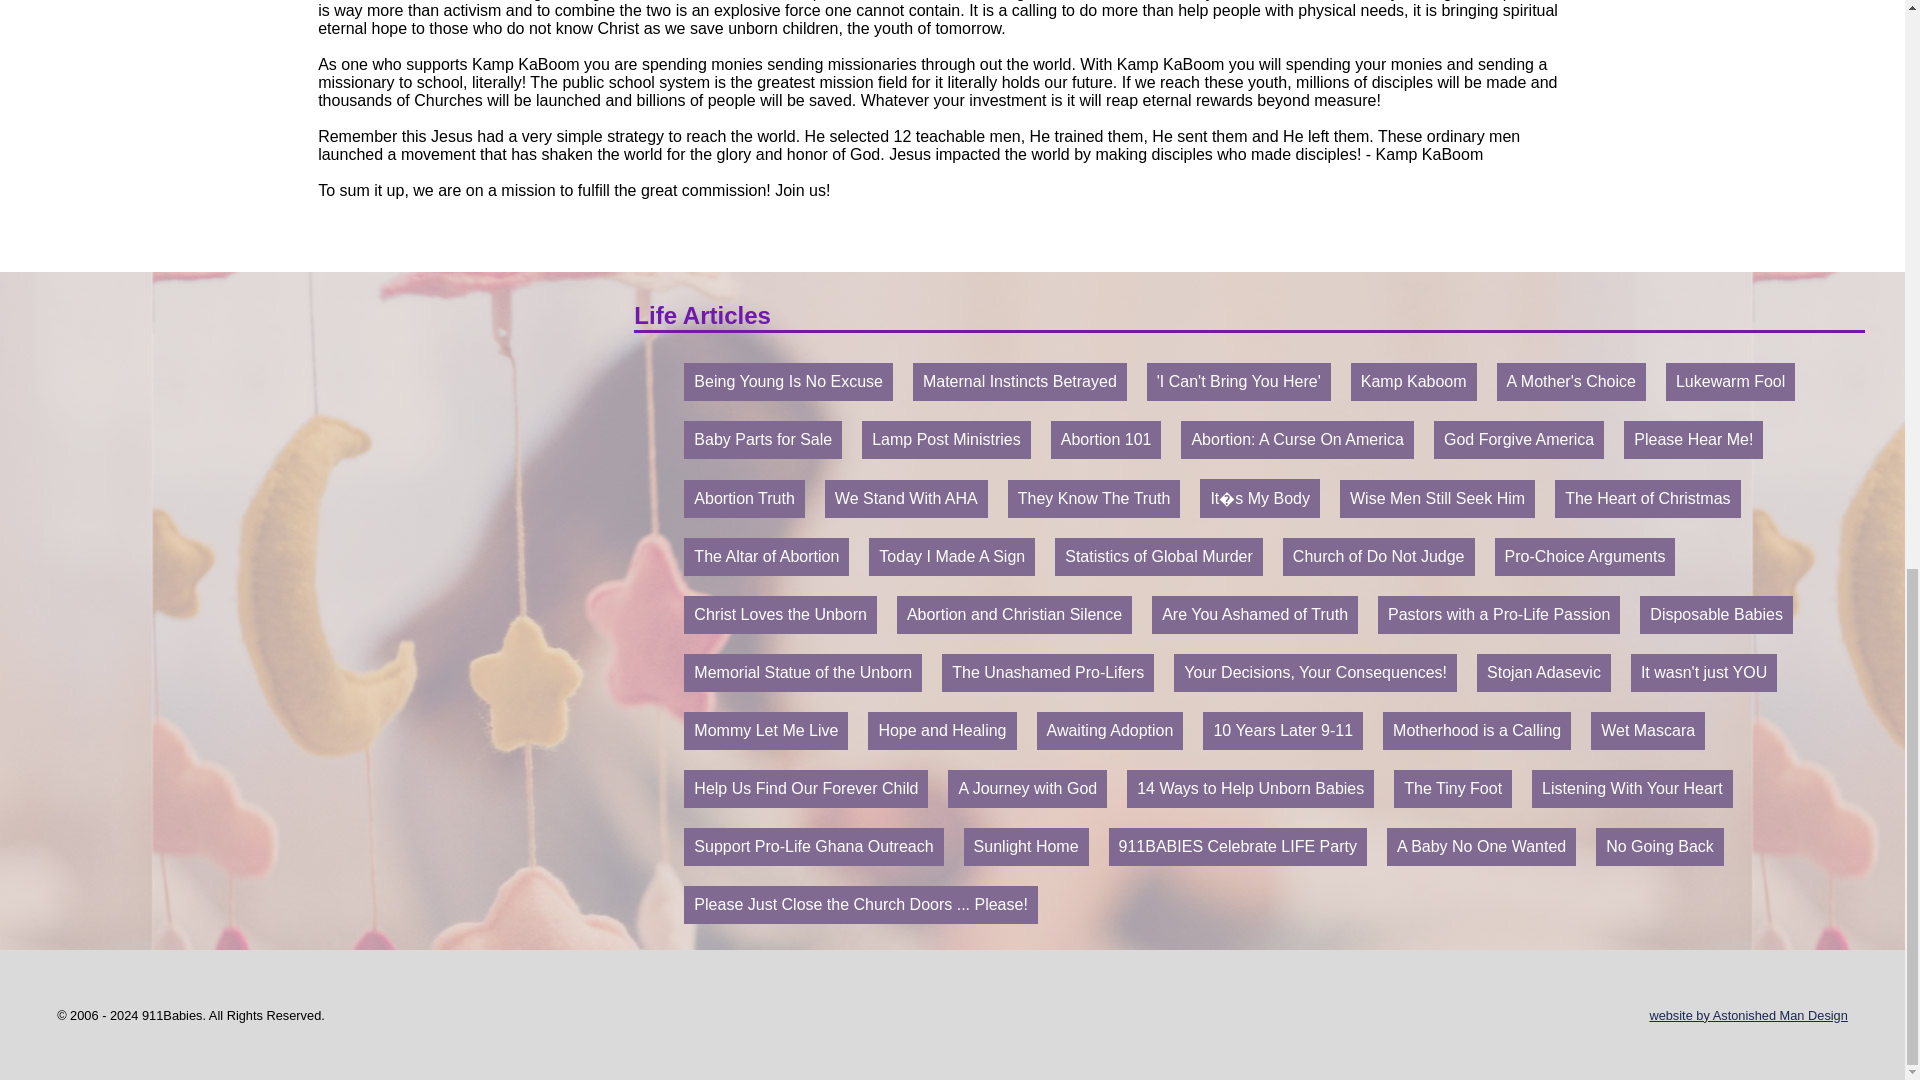 This screenshot has height=1080, width=1920. What do you see at coordinates (1730, 381) in the screenshot?
I see `Lukewarm Fool` at bounding box center [1730, 381].